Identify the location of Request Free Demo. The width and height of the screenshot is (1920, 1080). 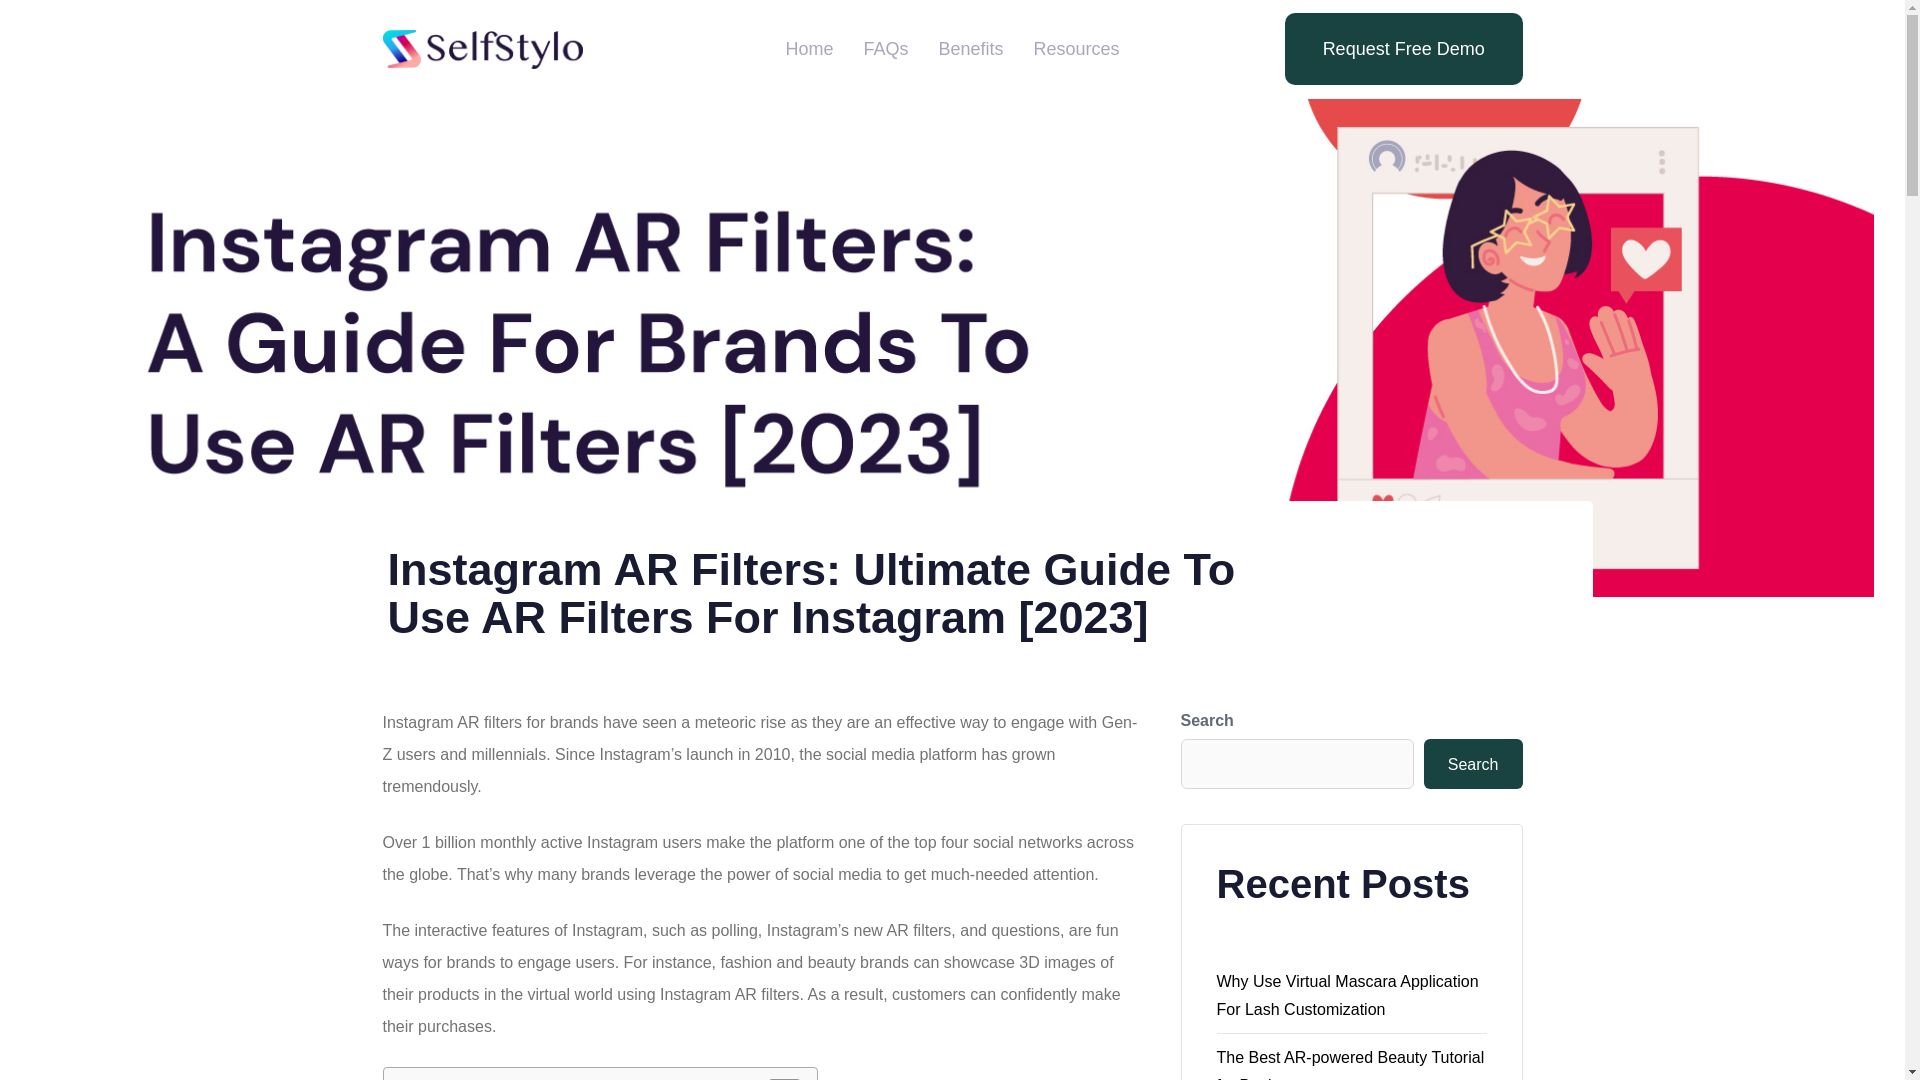
(1403, 48).